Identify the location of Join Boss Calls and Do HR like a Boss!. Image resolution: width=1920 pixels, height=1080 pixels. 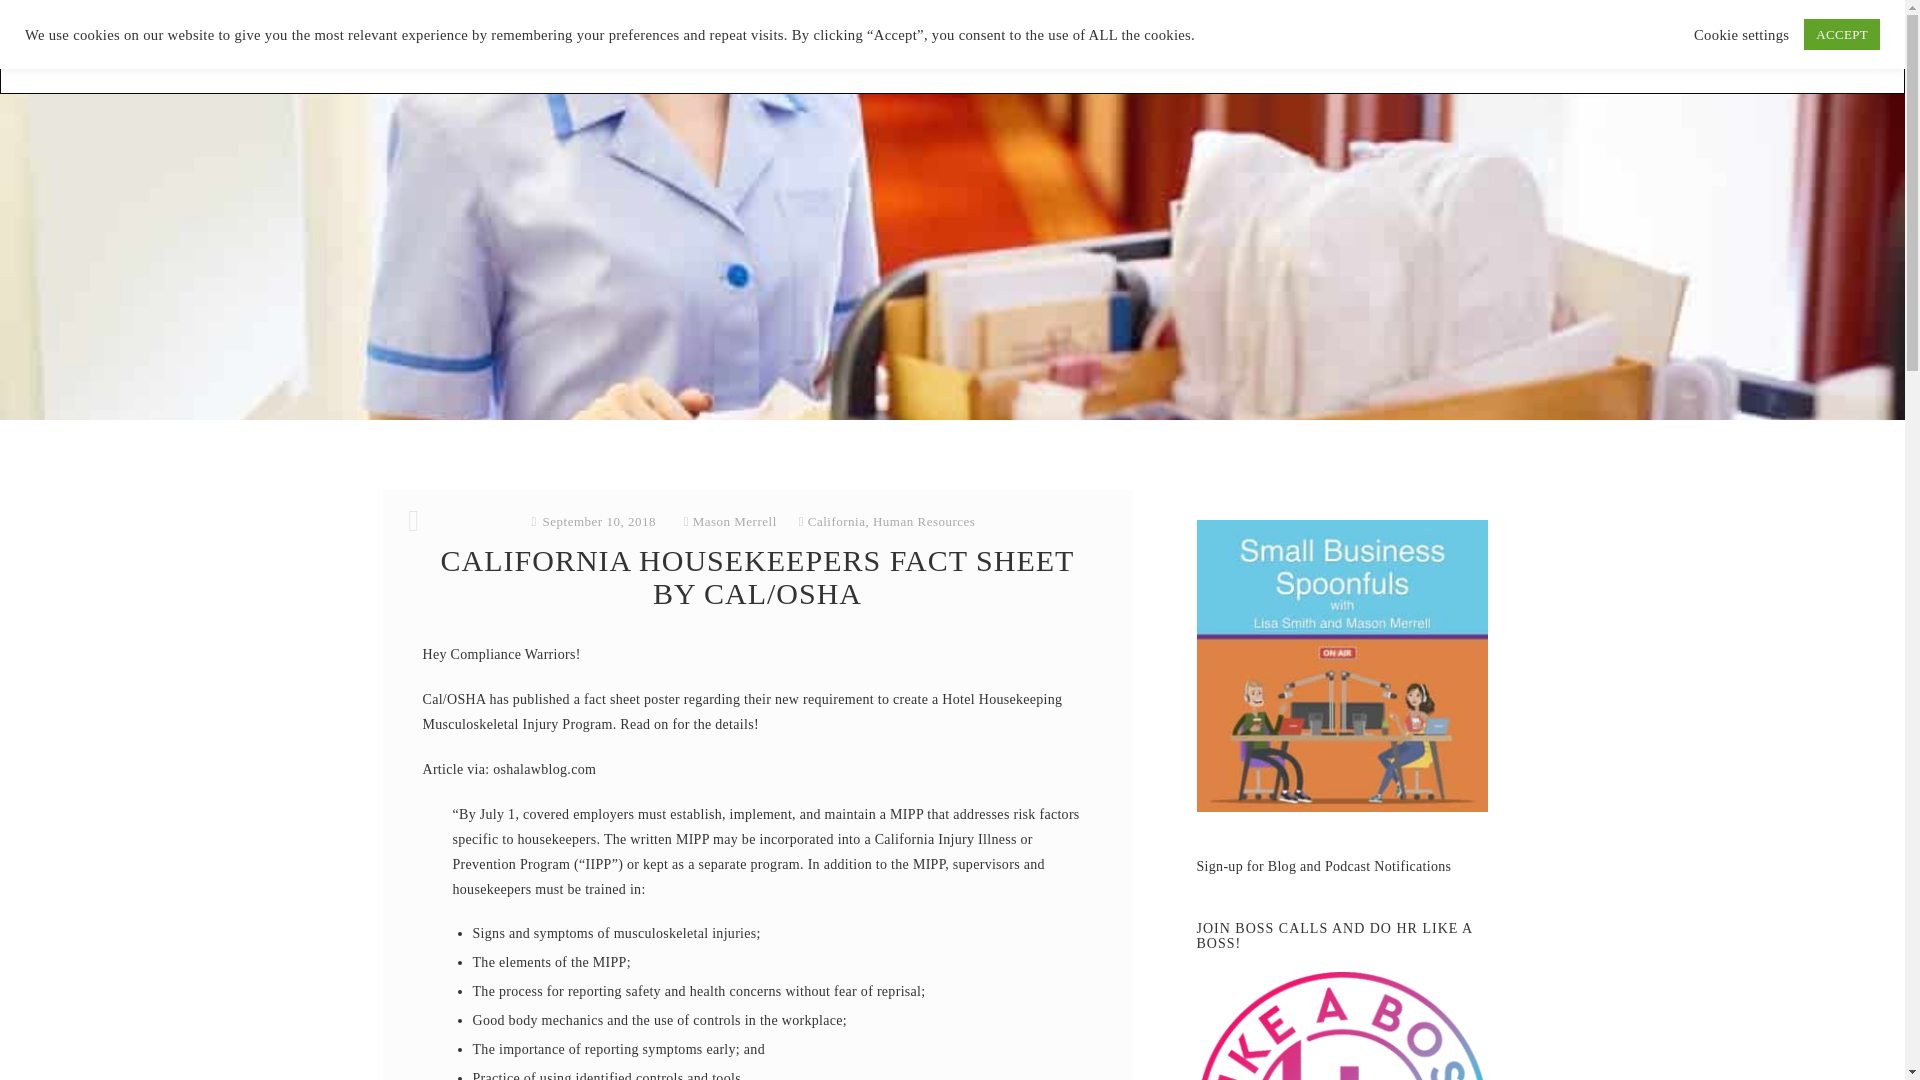
(1342, 1026).